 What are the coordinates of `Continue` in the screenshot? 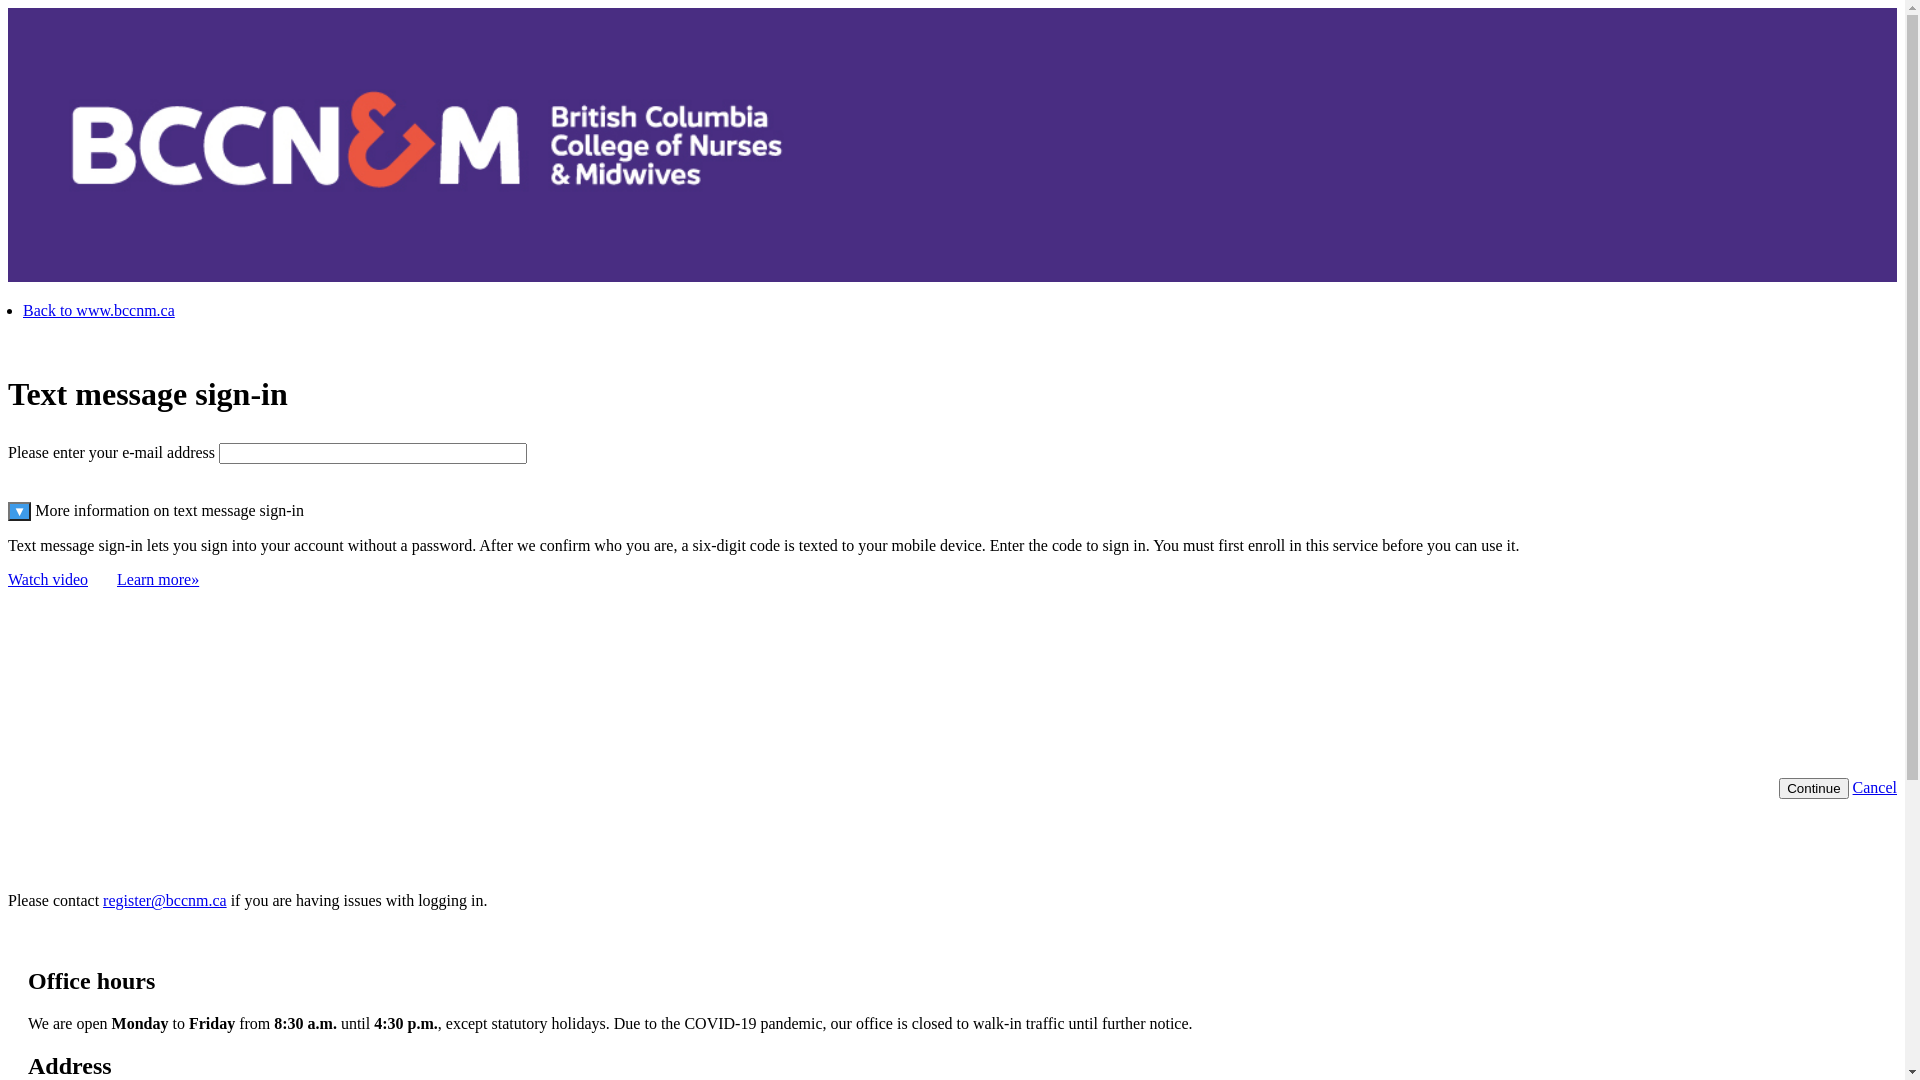 It's located at (1814, 788).